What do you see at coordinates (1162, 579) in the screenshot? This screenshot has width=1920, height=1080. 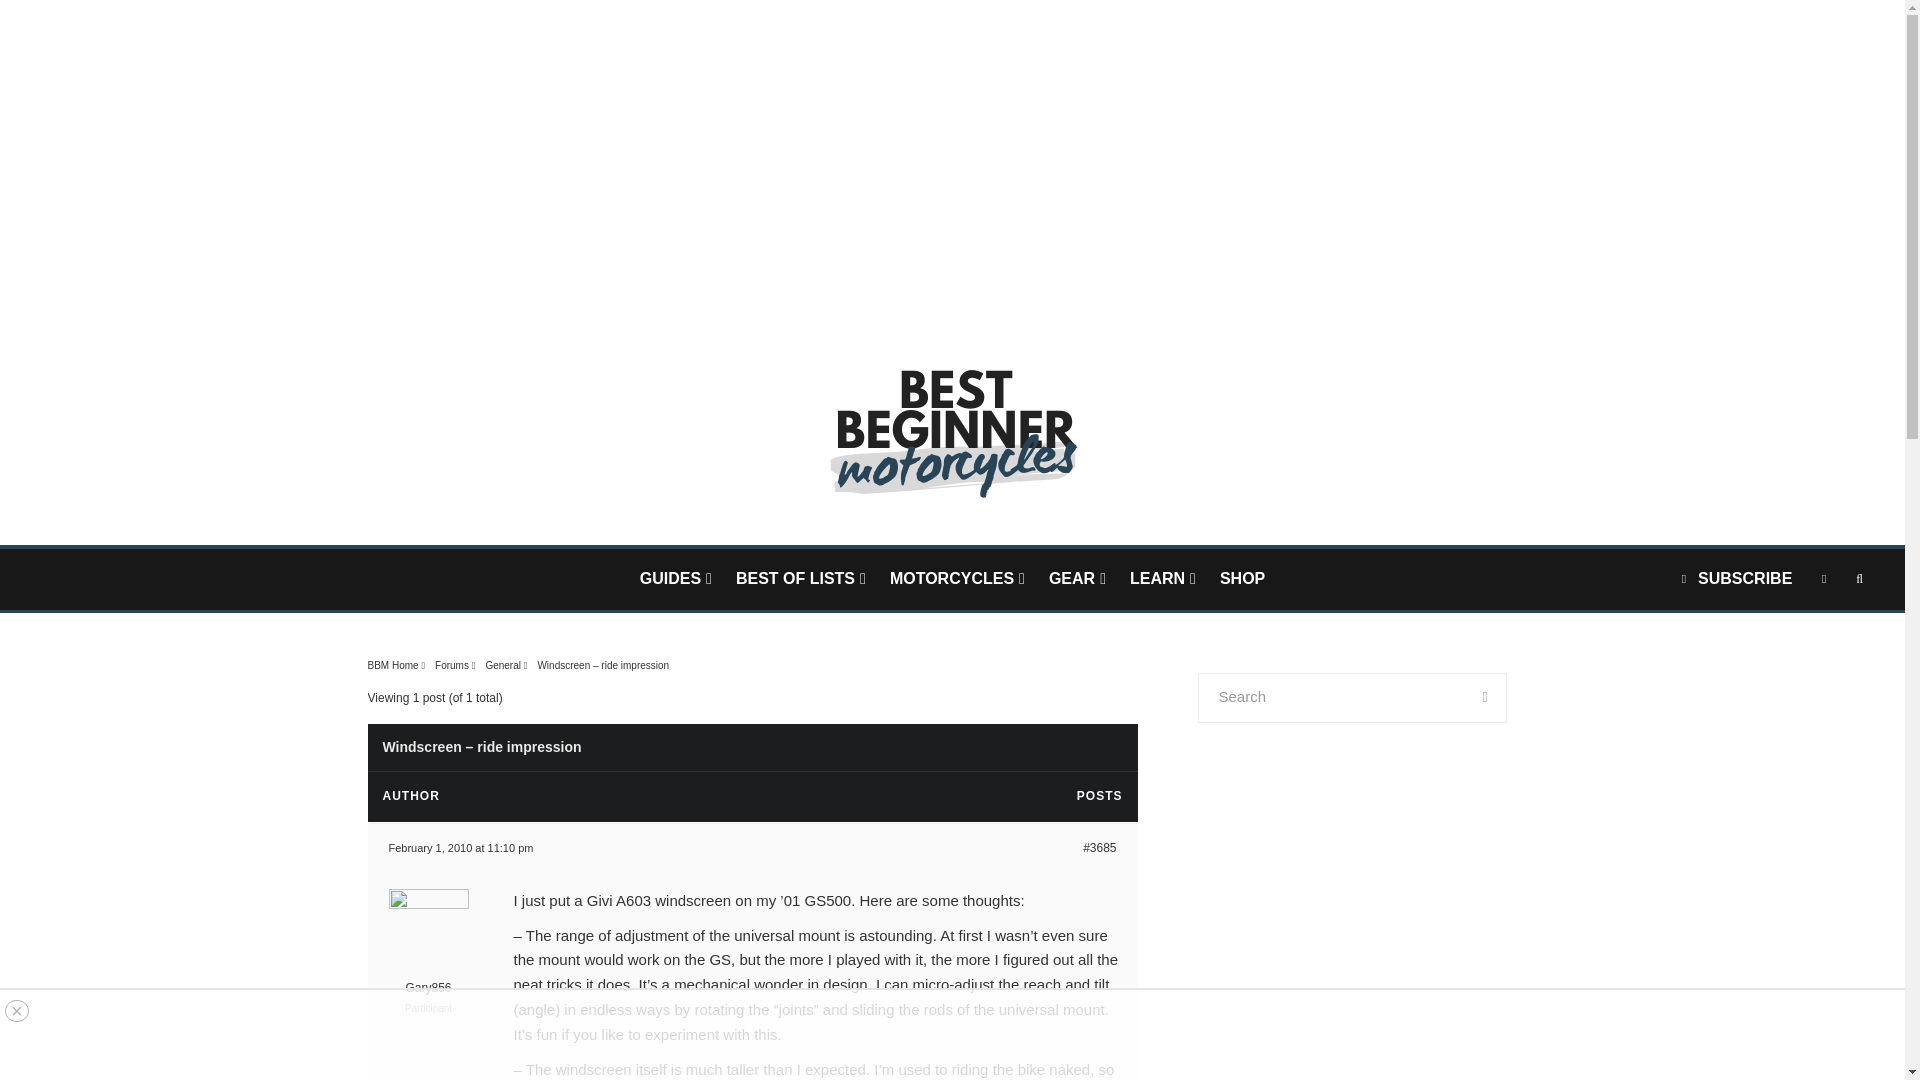 I see `LEARN` at bounding box center [1162, 579].